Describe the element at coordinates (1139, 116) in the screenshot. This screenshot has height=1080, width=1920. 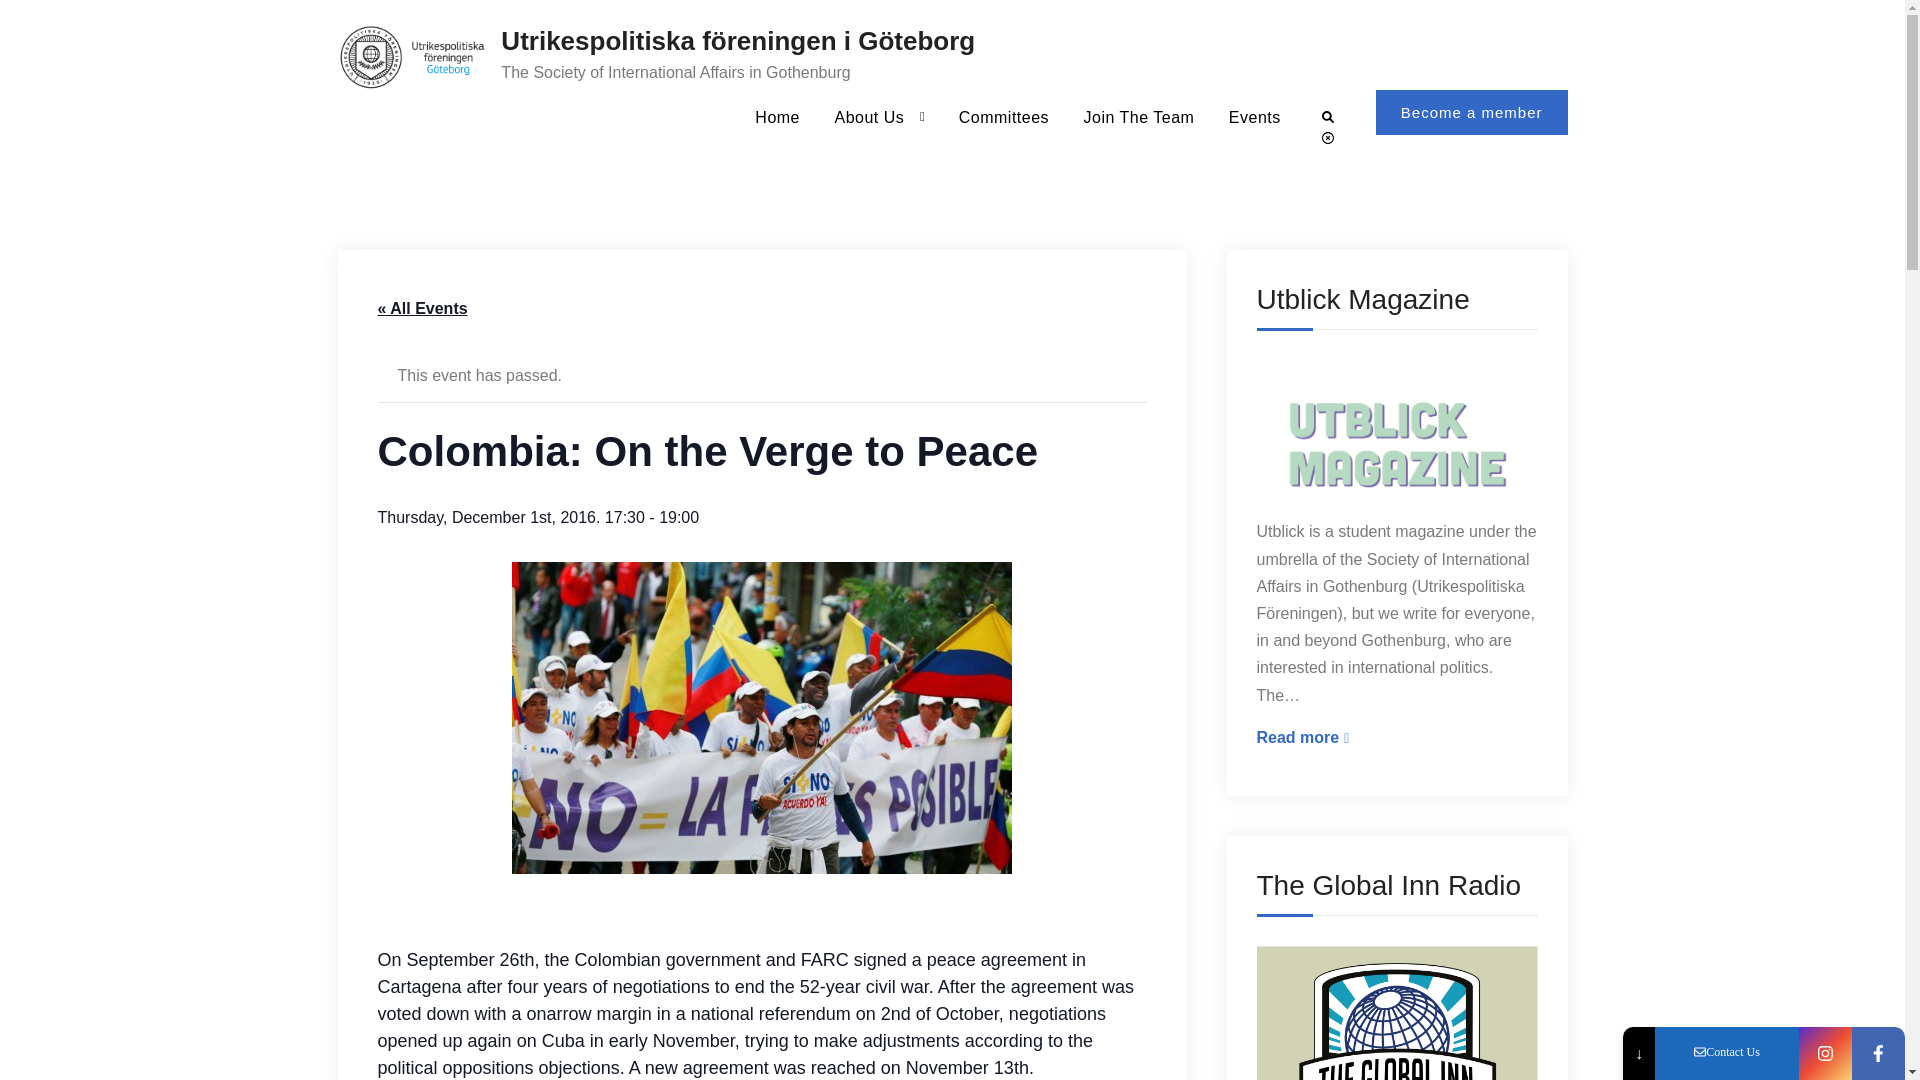
I see `Join The Team` at that location.